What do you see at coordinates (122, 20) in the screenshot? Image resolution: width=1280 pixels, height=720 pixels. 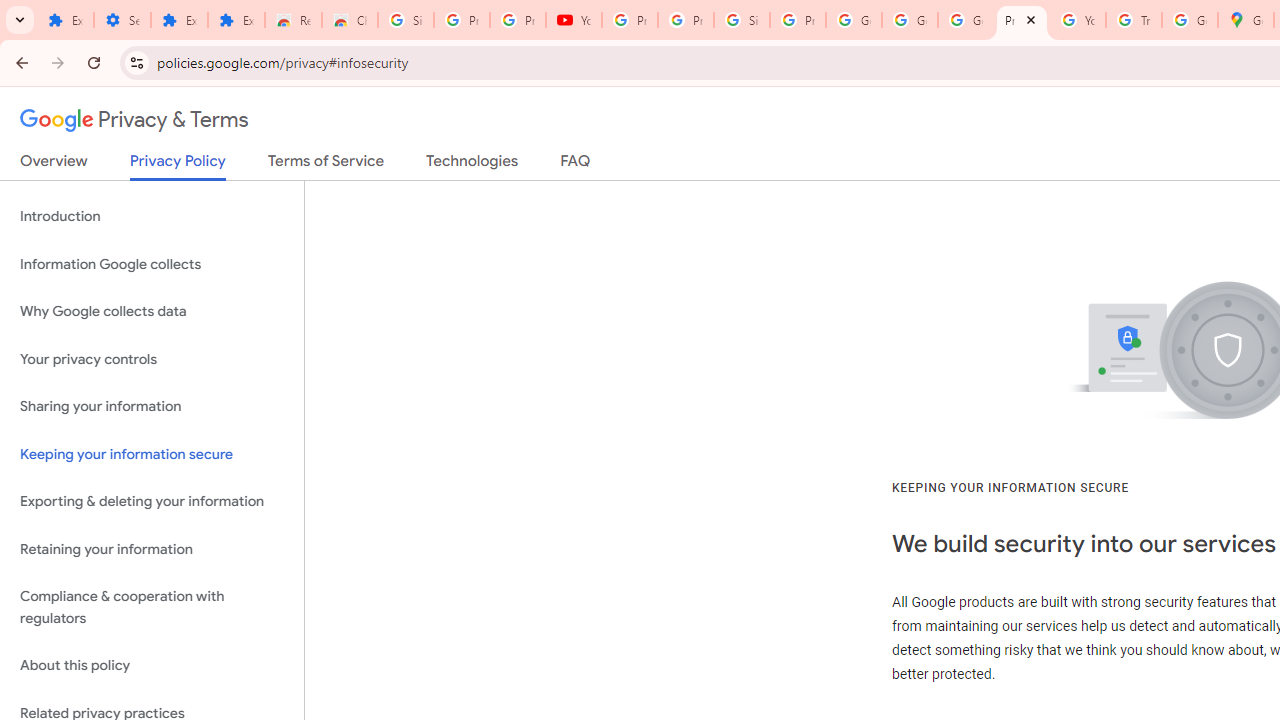 I see `Settings` at bounding box center [122, 20].